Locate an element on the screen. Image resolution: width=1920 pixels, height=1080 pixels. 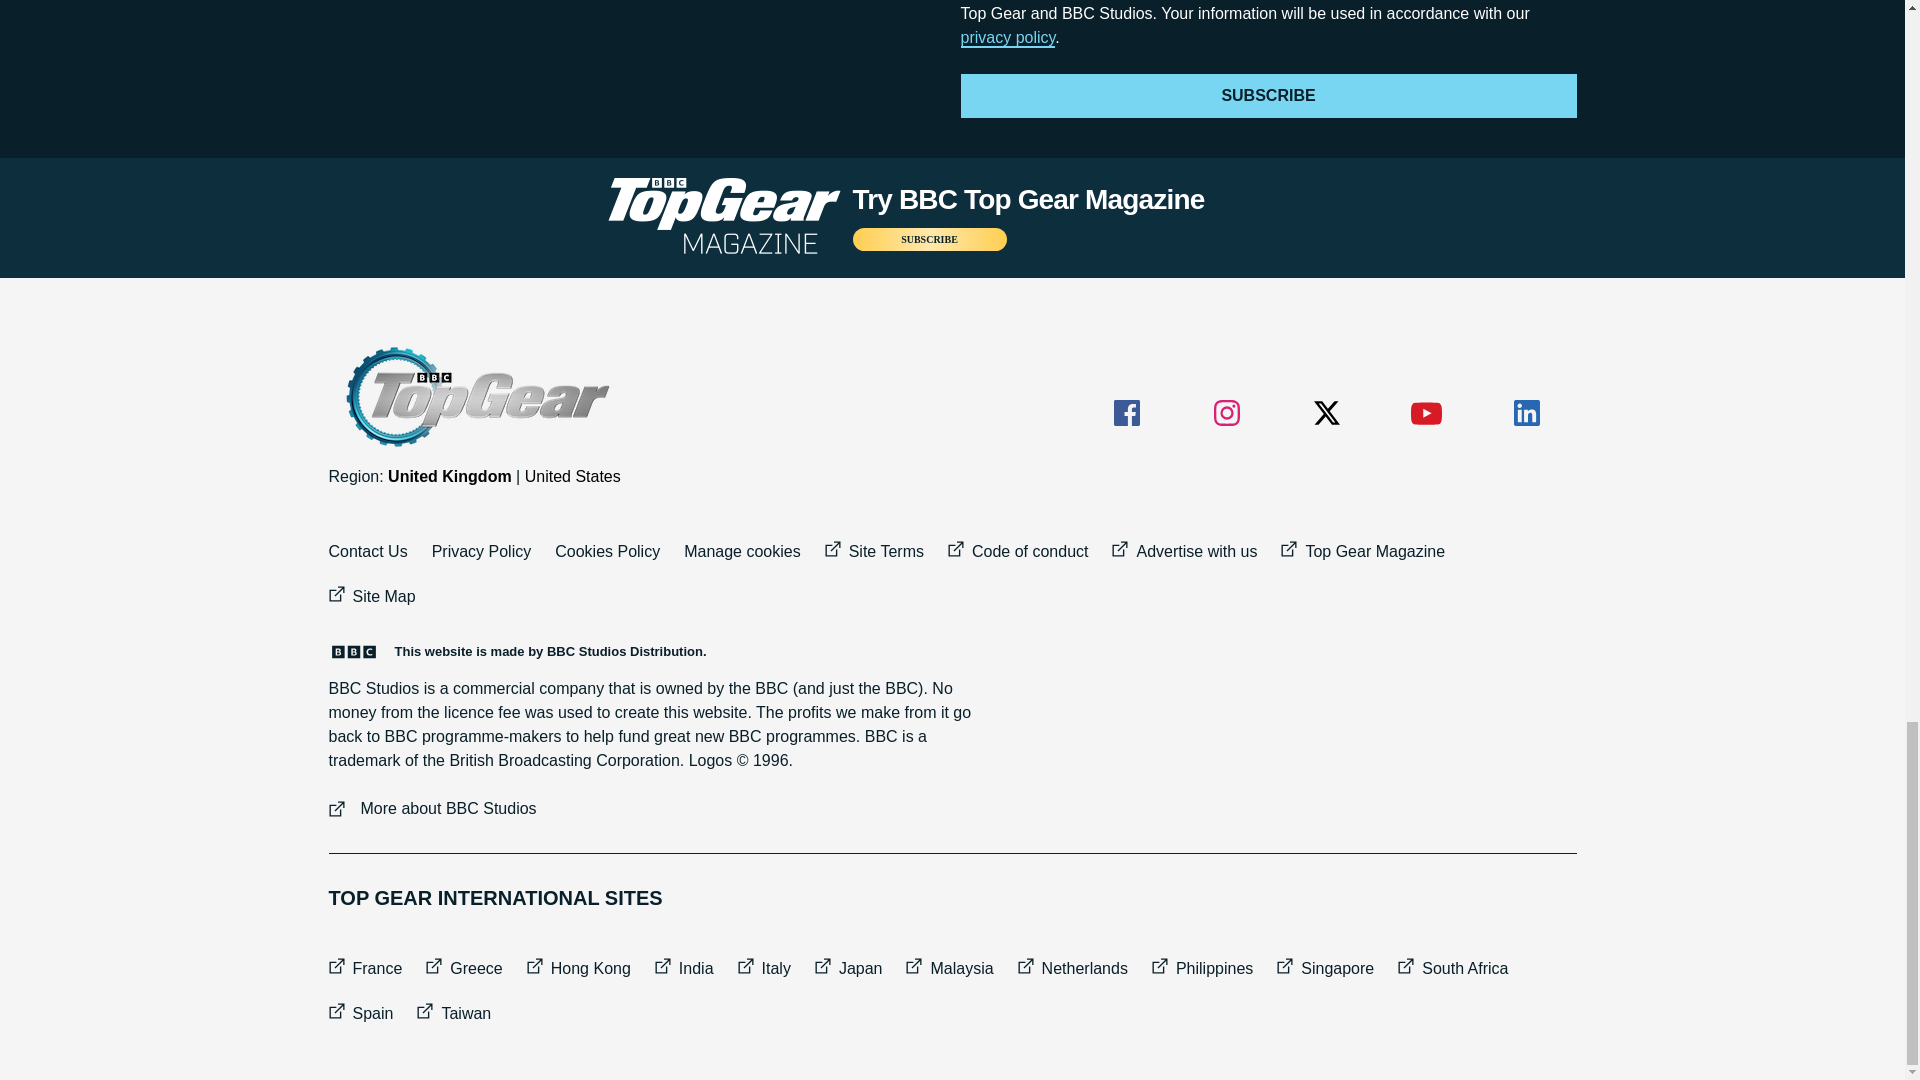
Home is located at coordinates (475, 397).